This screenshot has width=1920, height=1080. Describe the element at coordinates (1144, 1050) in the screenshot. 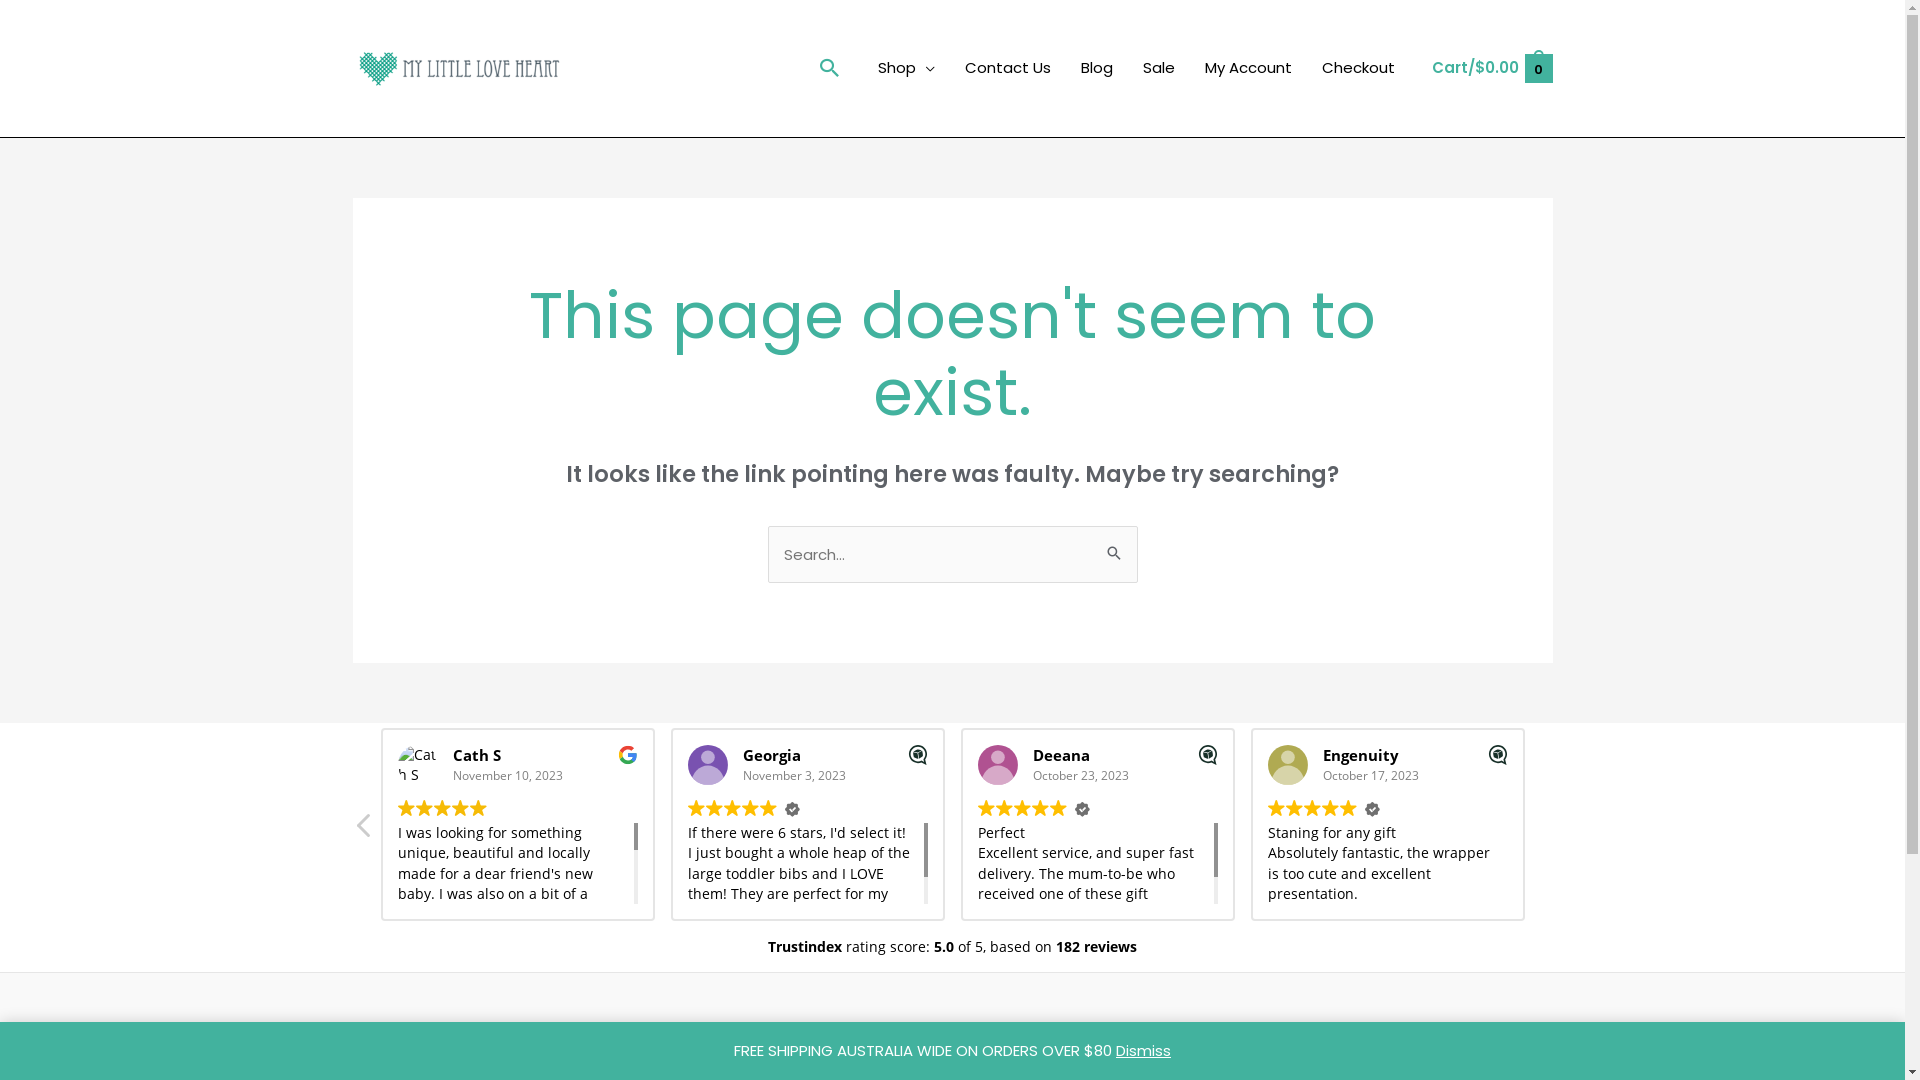

I see `Dismiss` at that location.